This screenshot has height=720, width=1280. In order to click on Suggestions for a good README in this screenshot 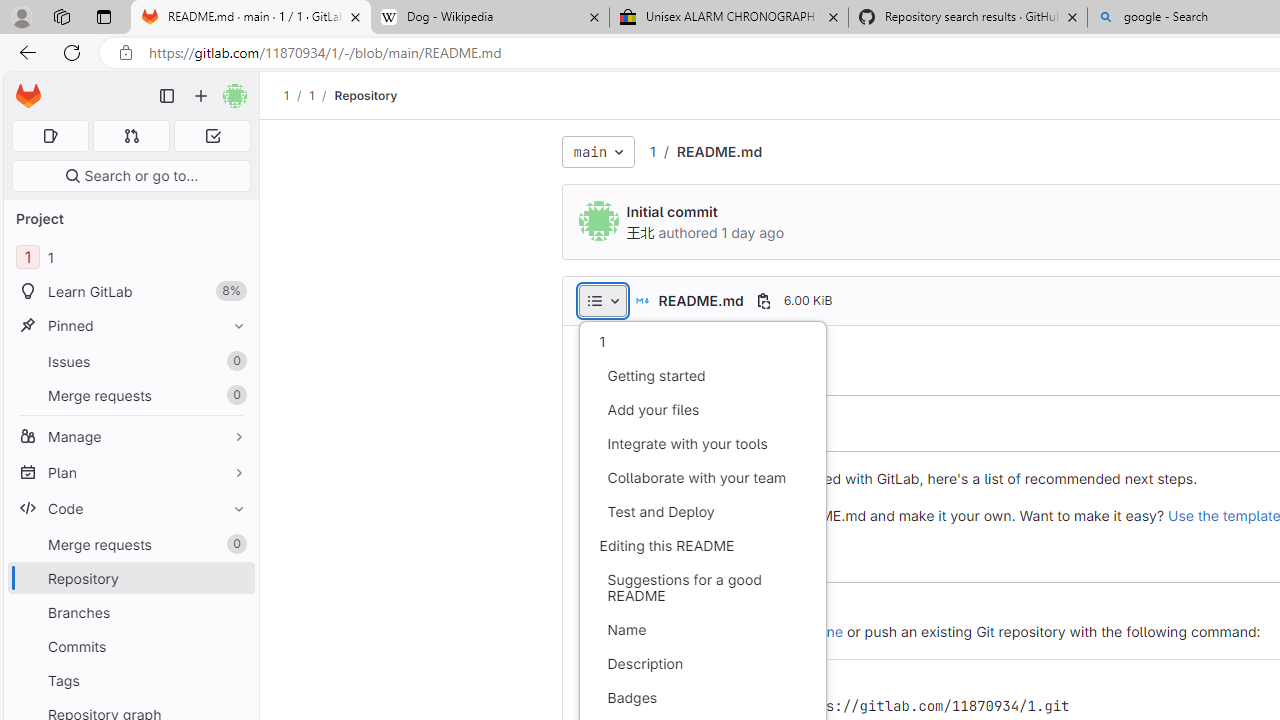, I will do `click(702, 588)`.